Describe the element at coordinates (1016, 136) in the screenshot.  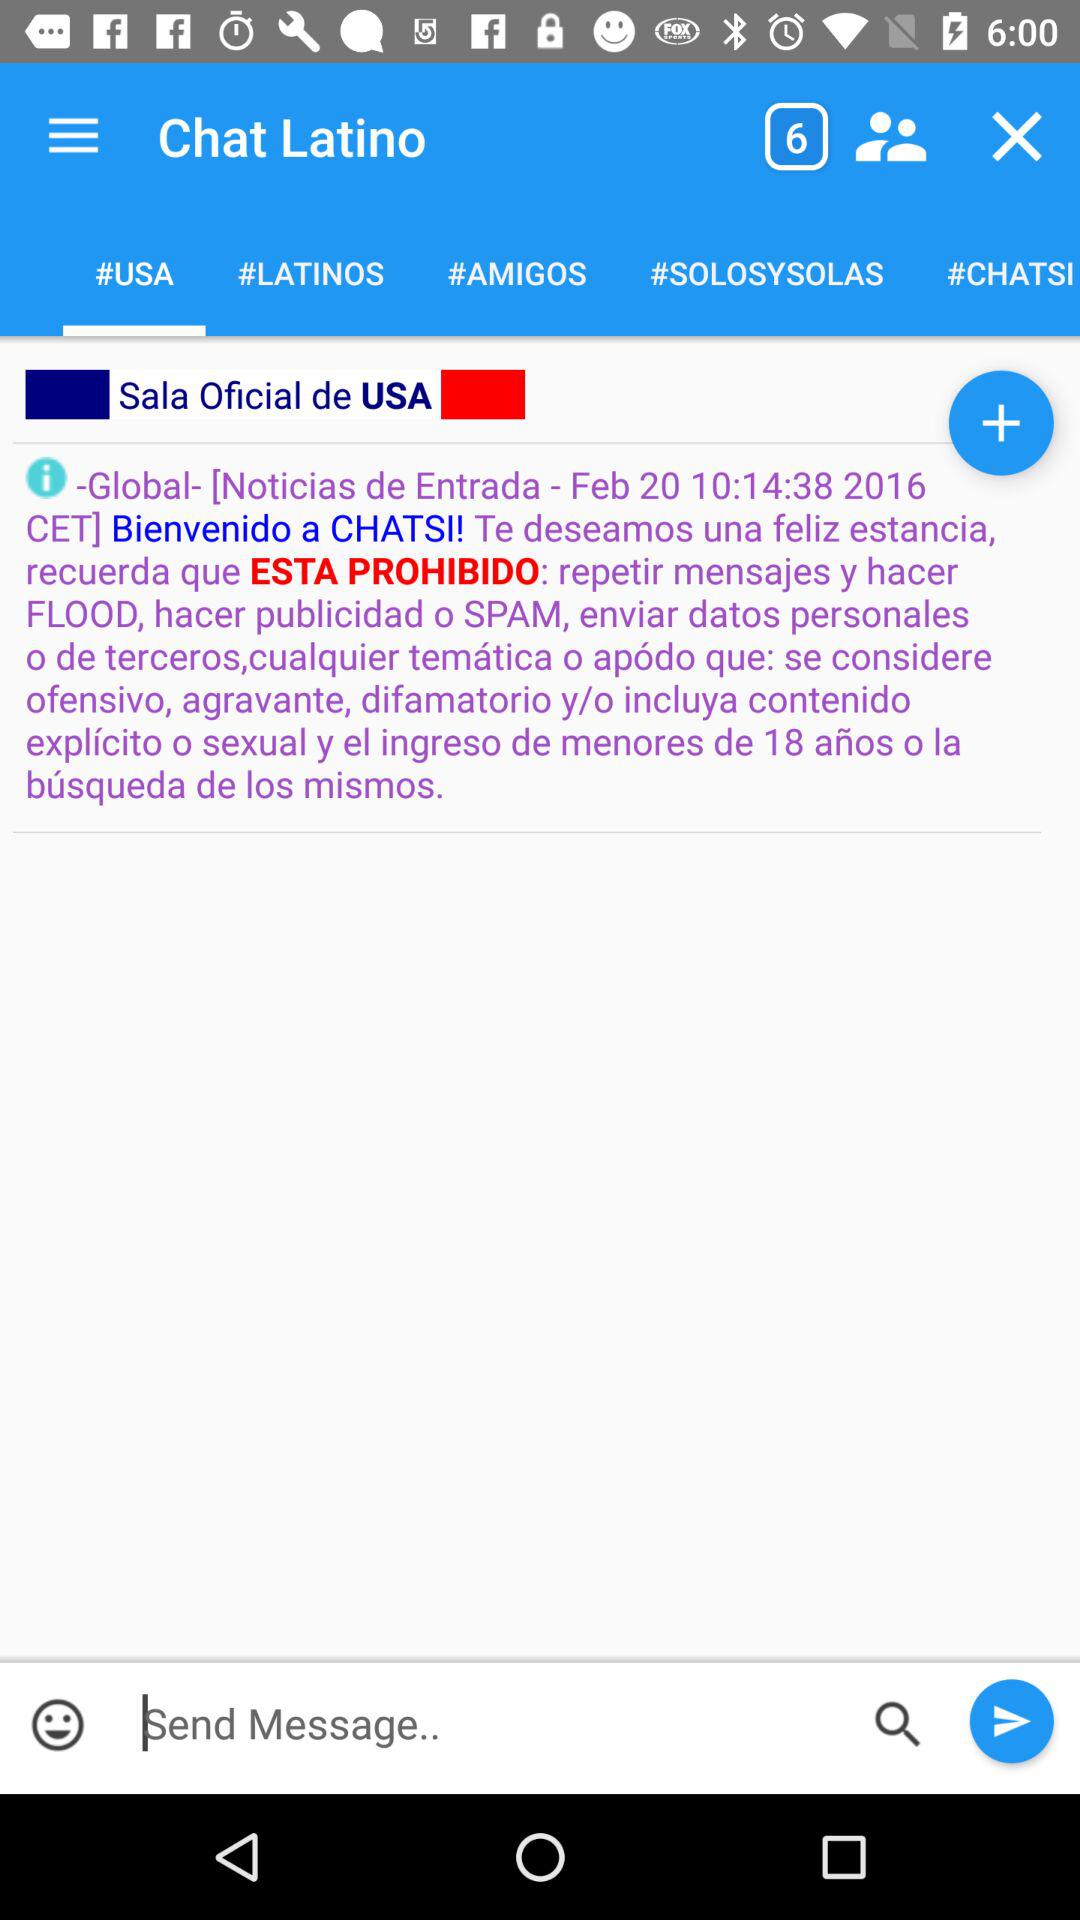
I see `press icon above the #chatsi item` at that location.